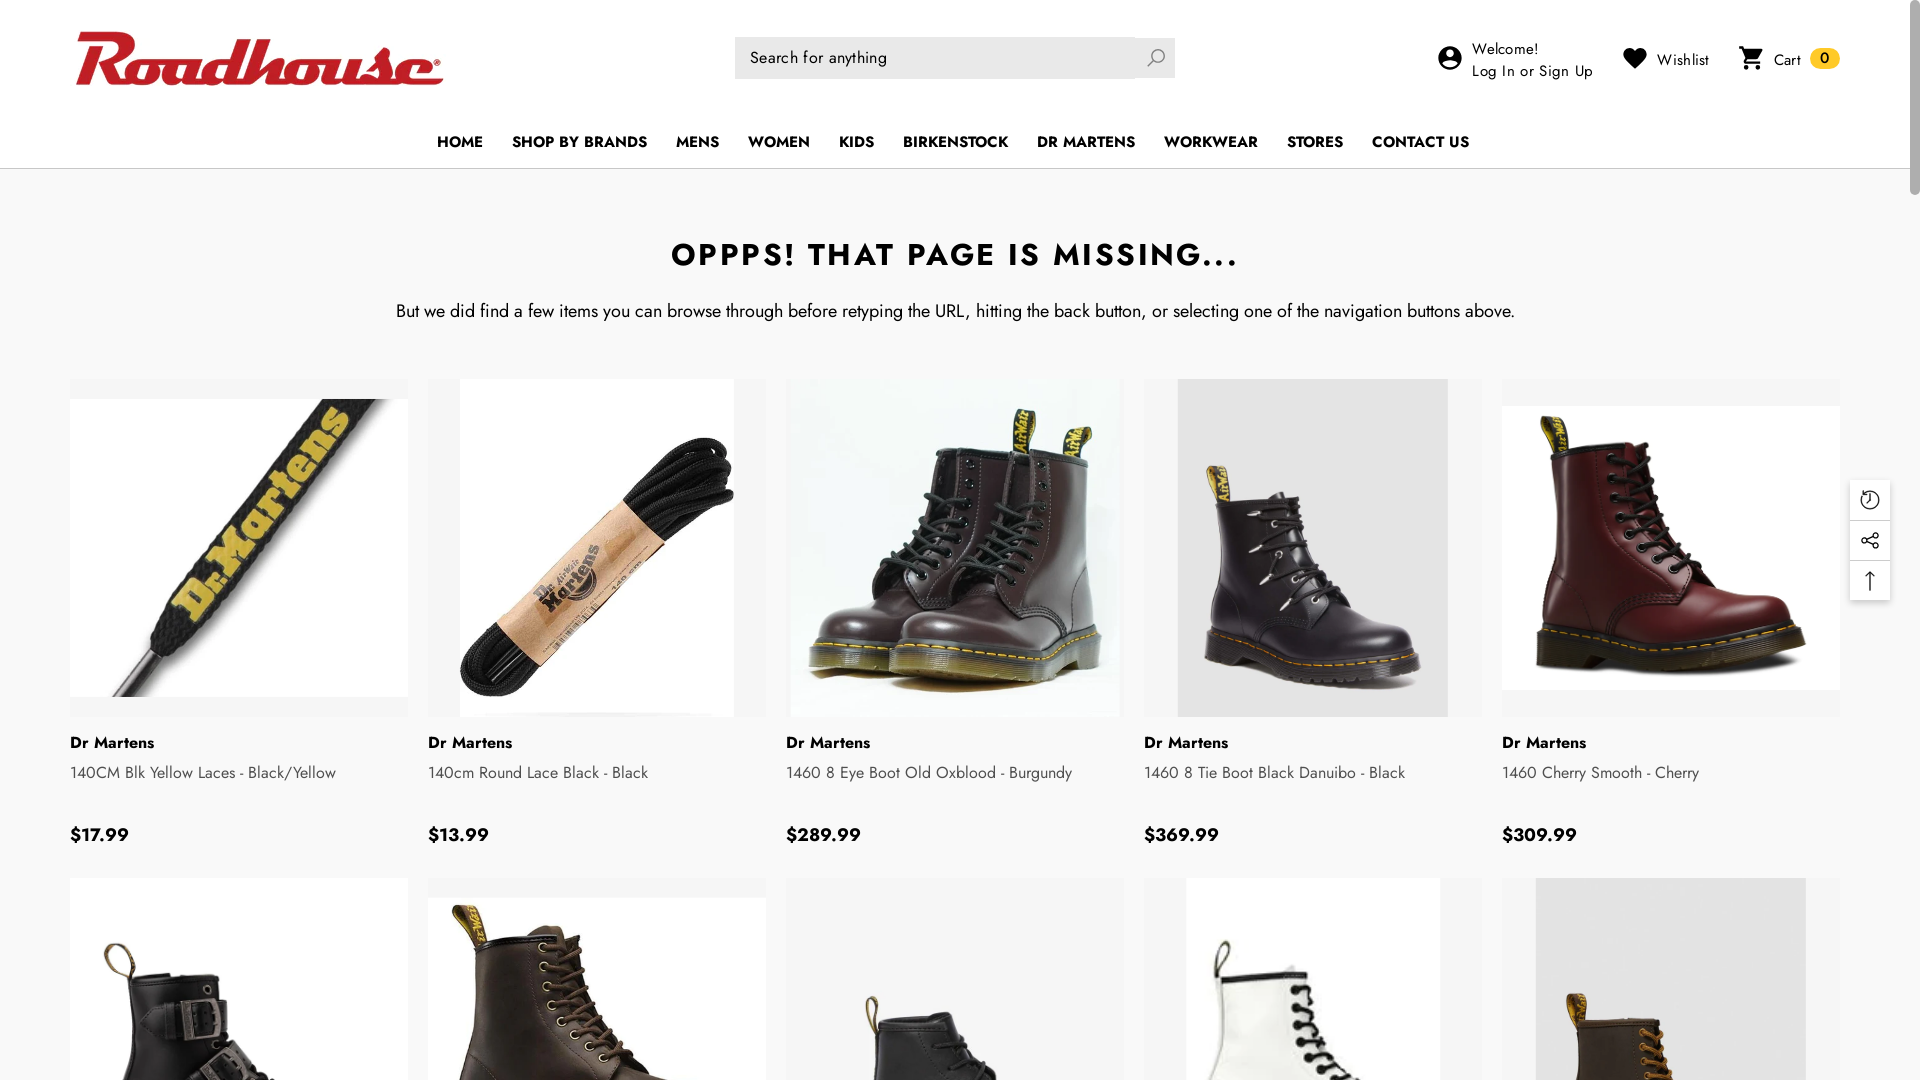  I want to click on WORKWEAR, so click(1211, 142).